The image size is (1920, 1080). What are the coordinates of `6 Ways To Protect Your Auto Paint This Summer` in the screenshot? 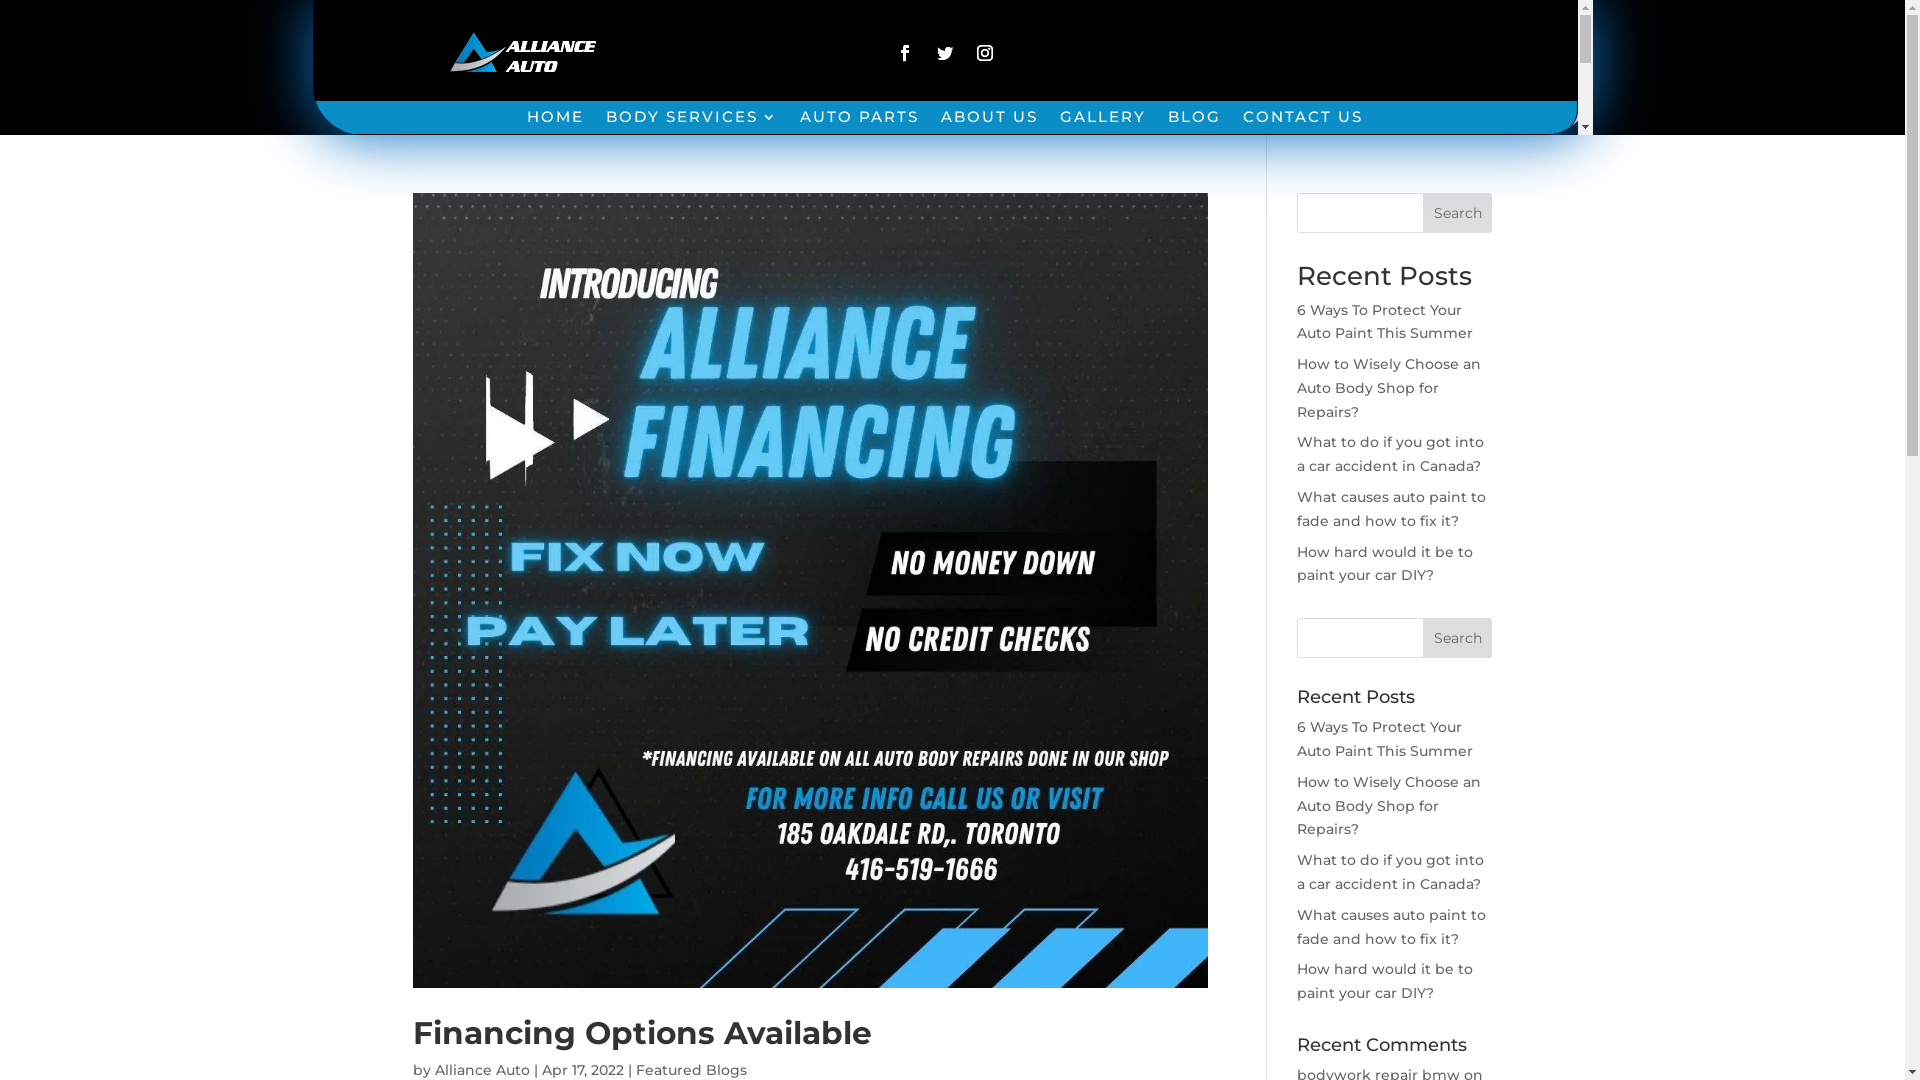 It's located at (1385, 739).